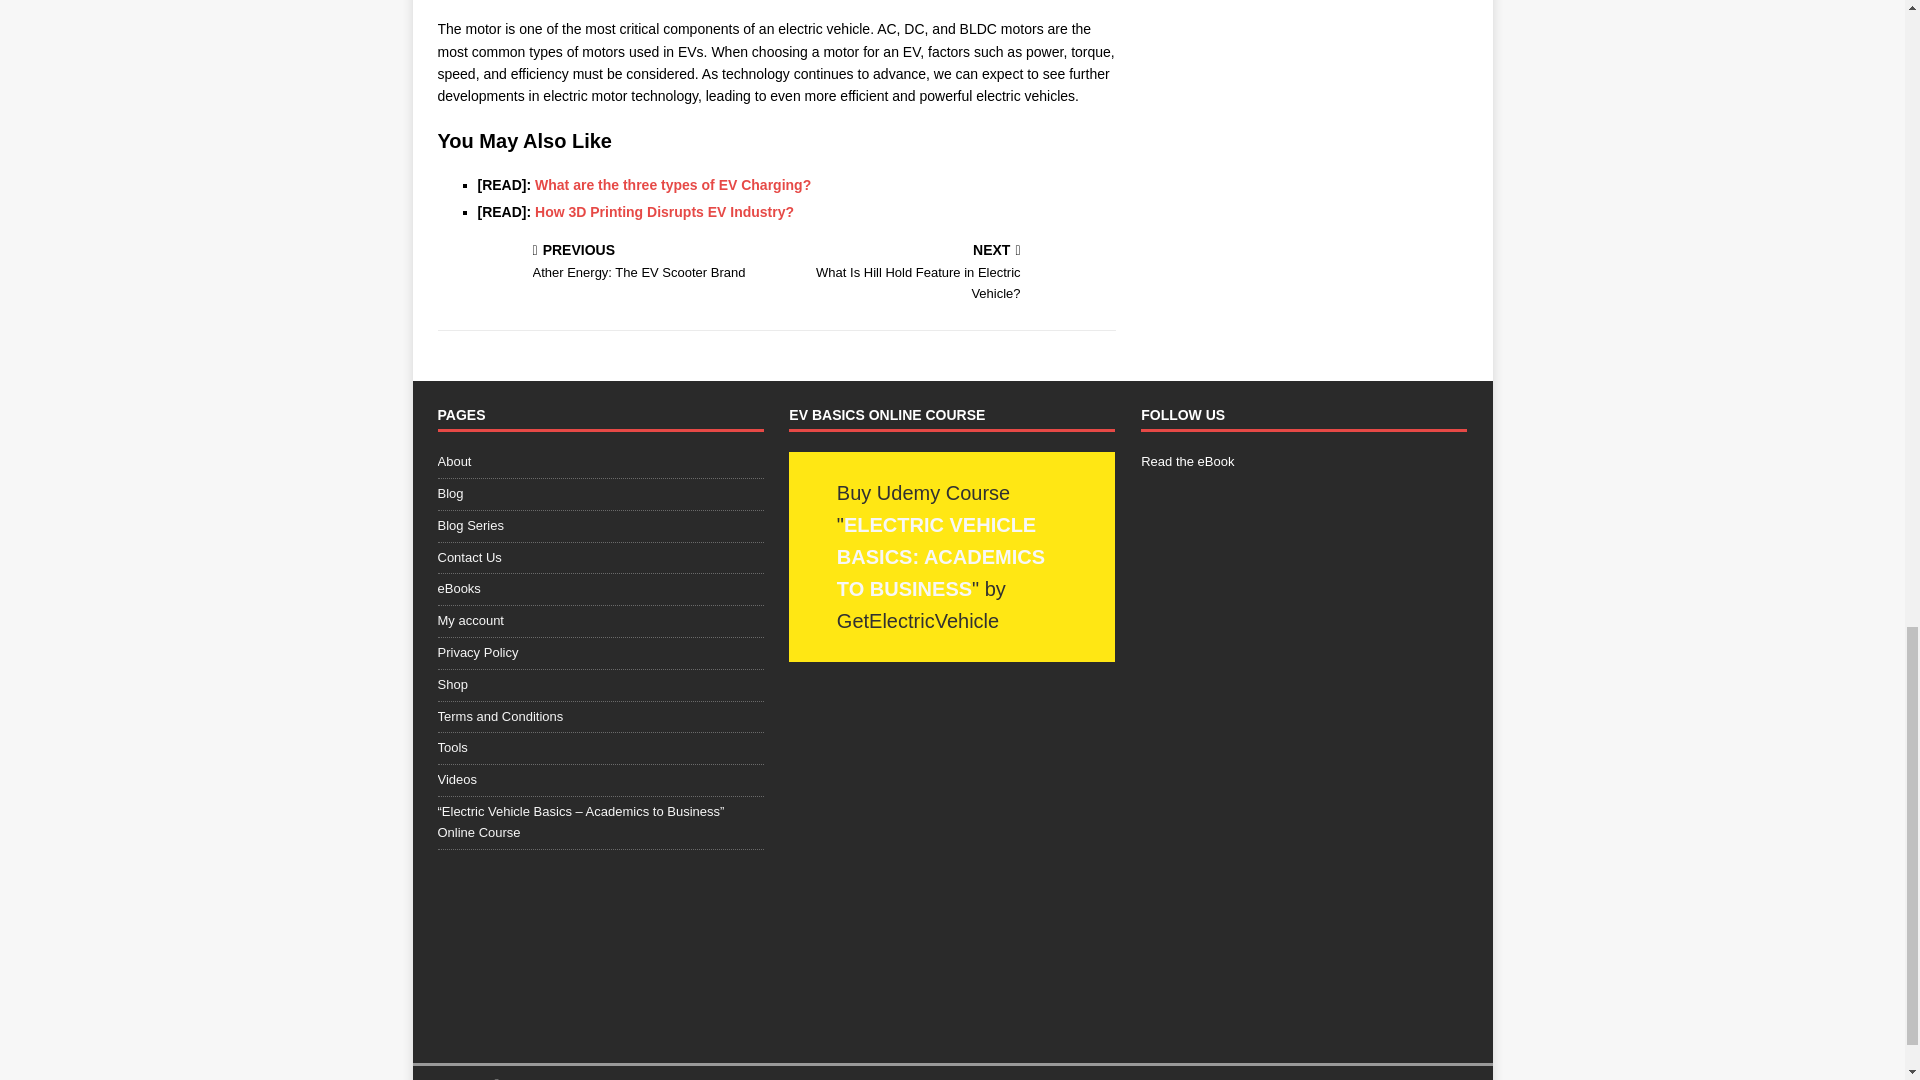 The image size is (1920, 1080). What do you see at coordinates (664, 212) in the screenshot?
I see `How 3D Printing Disrupts EV Industry?` at bounding box center [664, 212].